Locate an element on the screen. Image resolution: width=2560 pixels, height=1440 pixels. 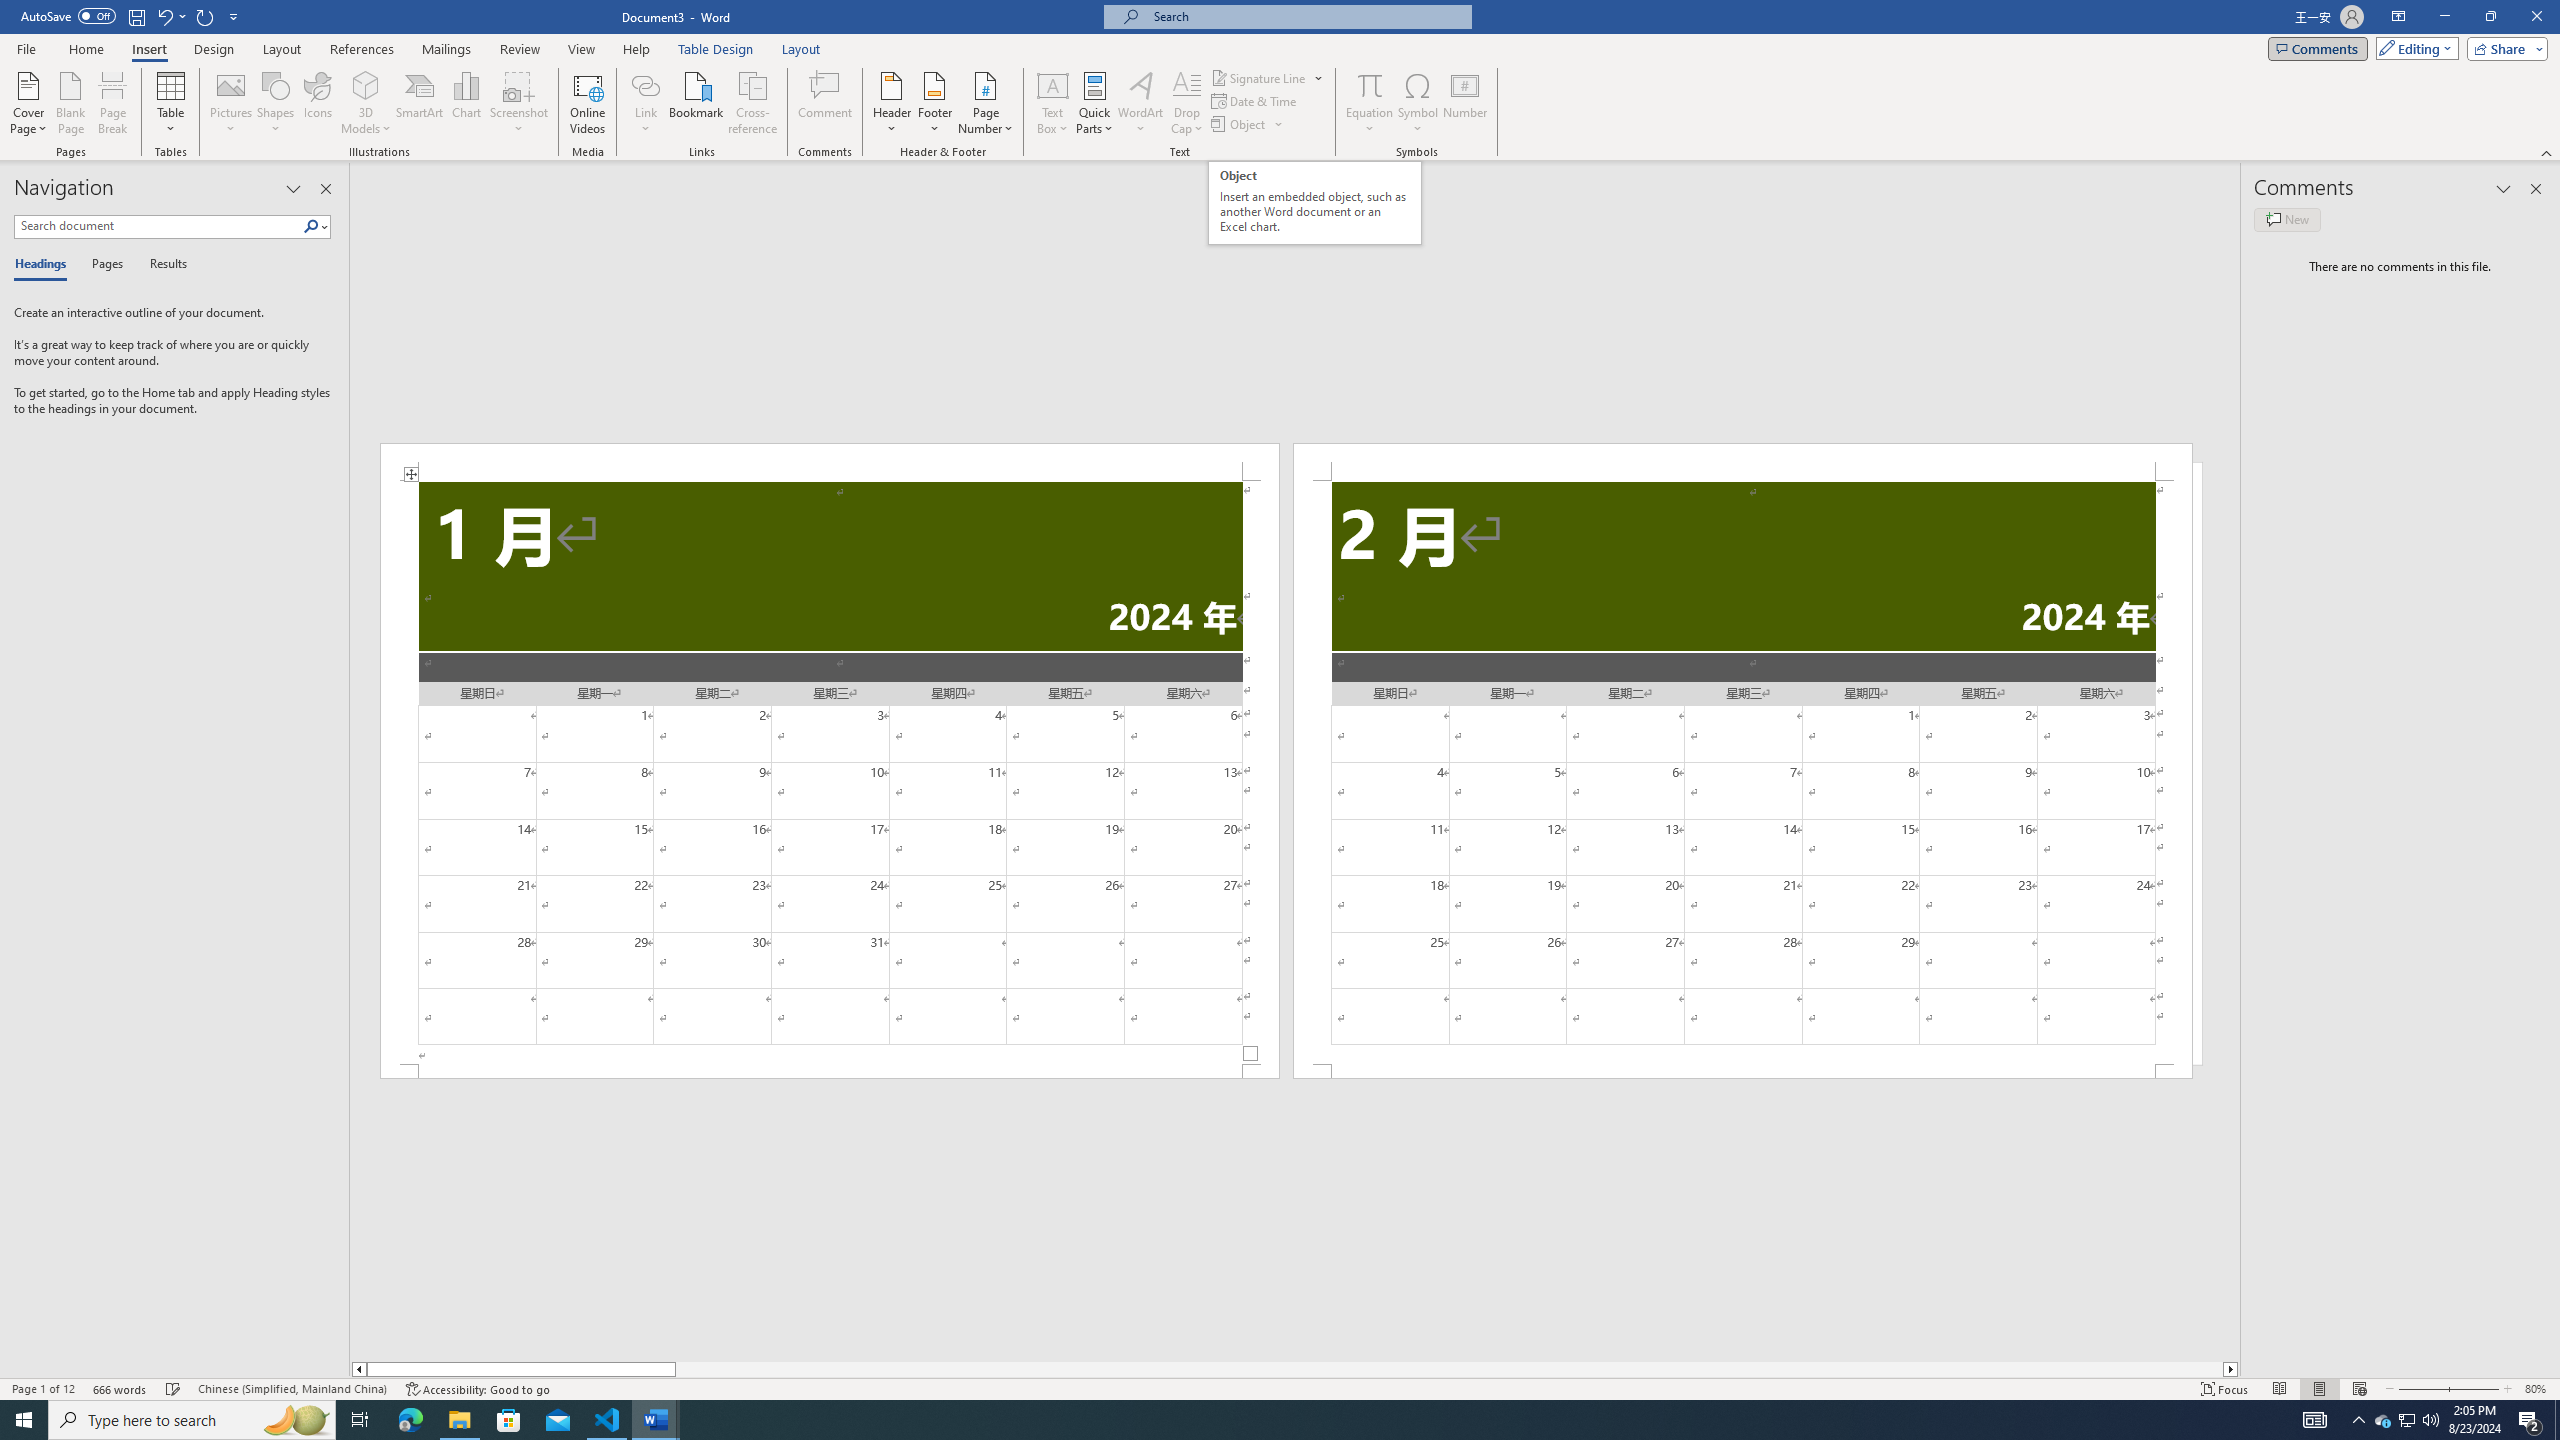
Equation is located at coordinates (1370, 103).